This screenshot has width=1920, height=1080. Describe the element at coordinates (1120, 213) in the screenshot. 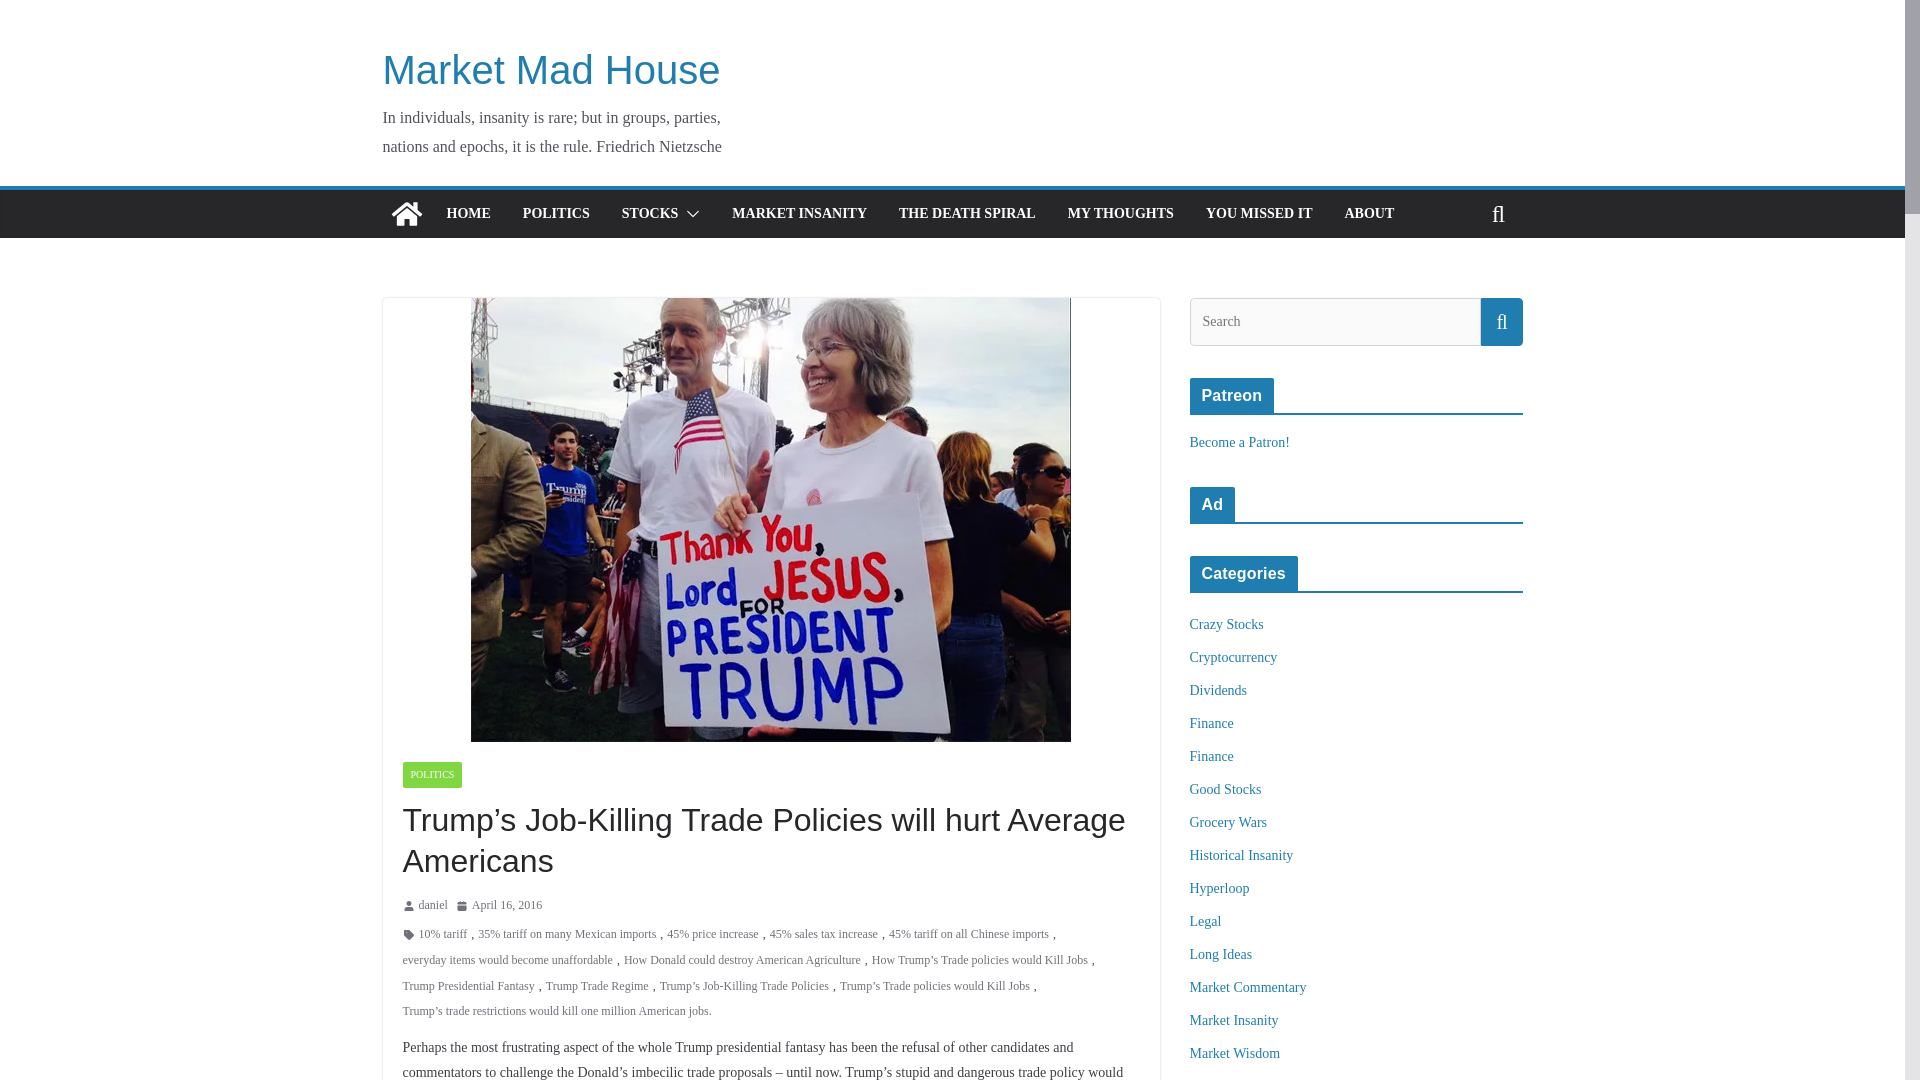

I see `MY THOUGHTS` at that location.